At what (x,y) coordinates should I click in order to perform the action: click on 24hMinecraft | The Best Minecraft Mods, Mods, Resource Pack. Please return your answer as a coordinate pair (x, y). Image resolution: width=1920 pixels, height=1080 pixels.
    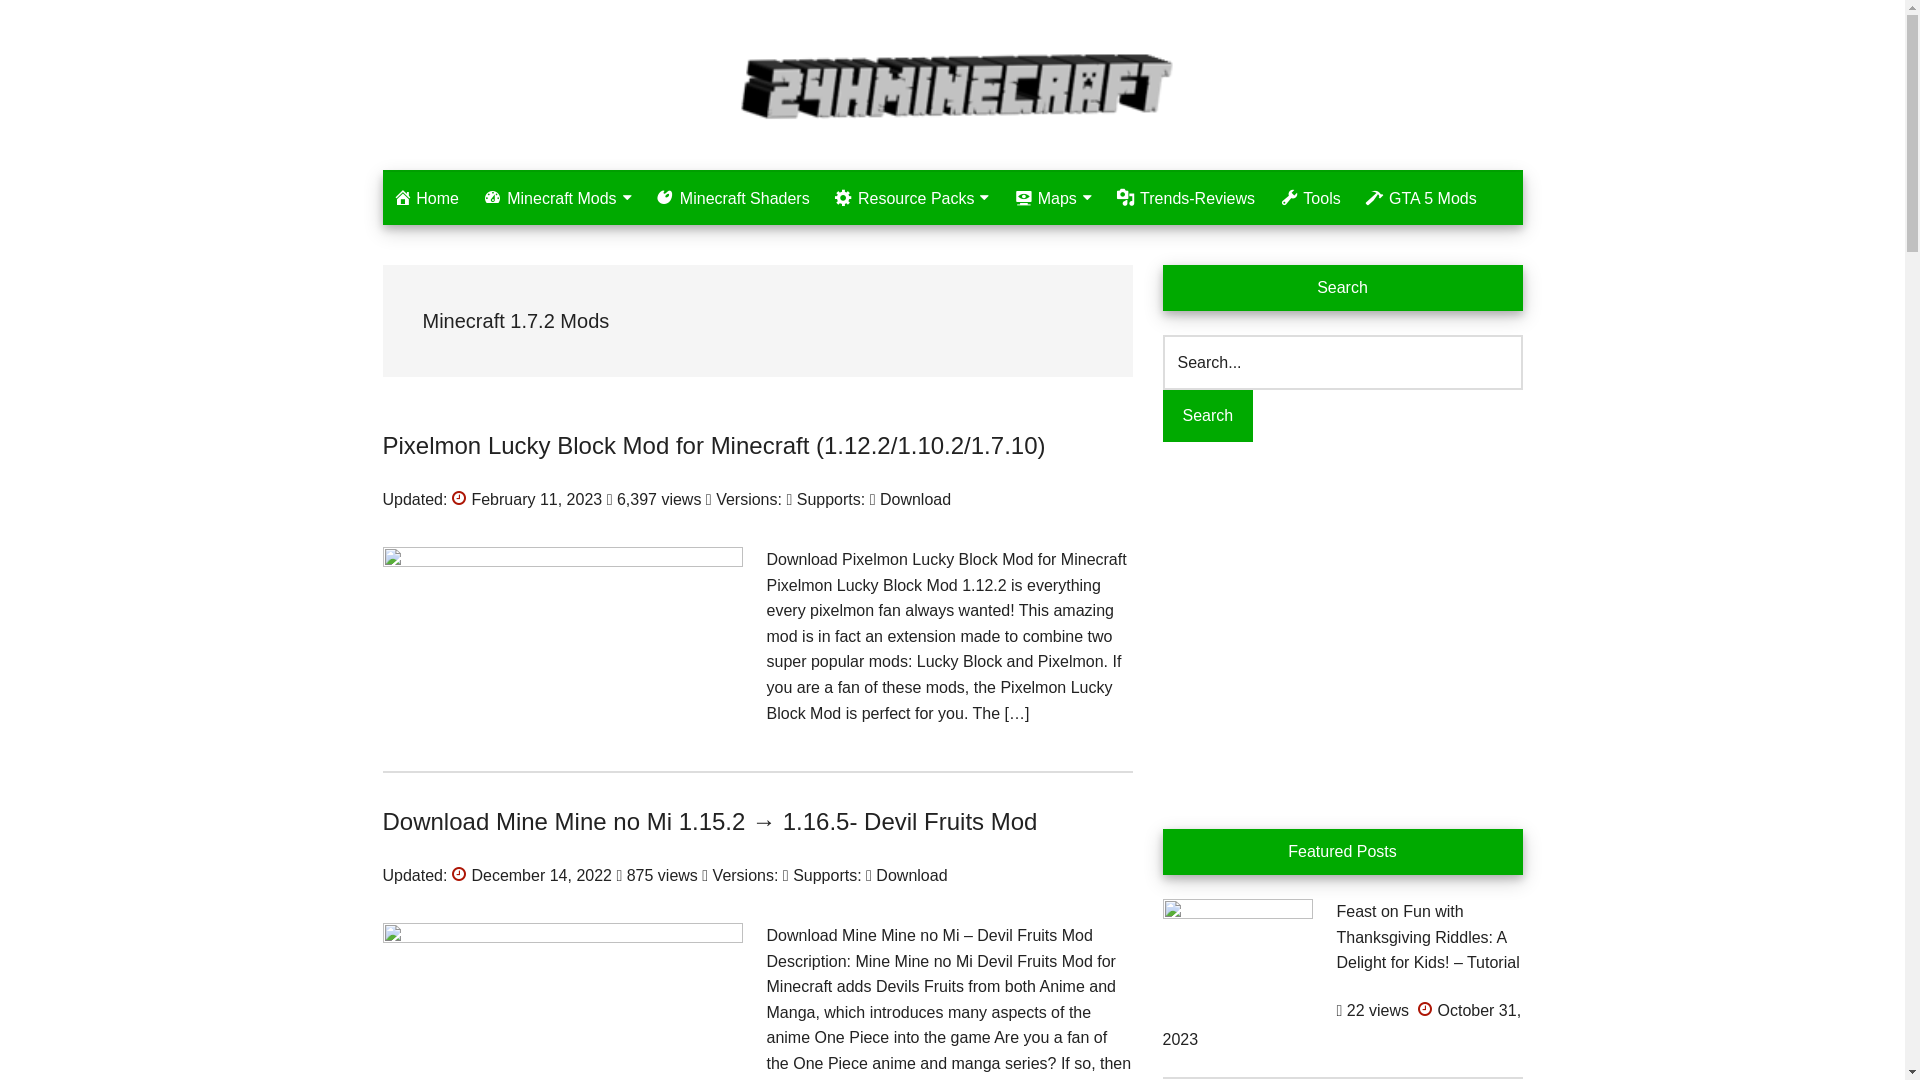
    Looking at the image, I should click on (952, 85).